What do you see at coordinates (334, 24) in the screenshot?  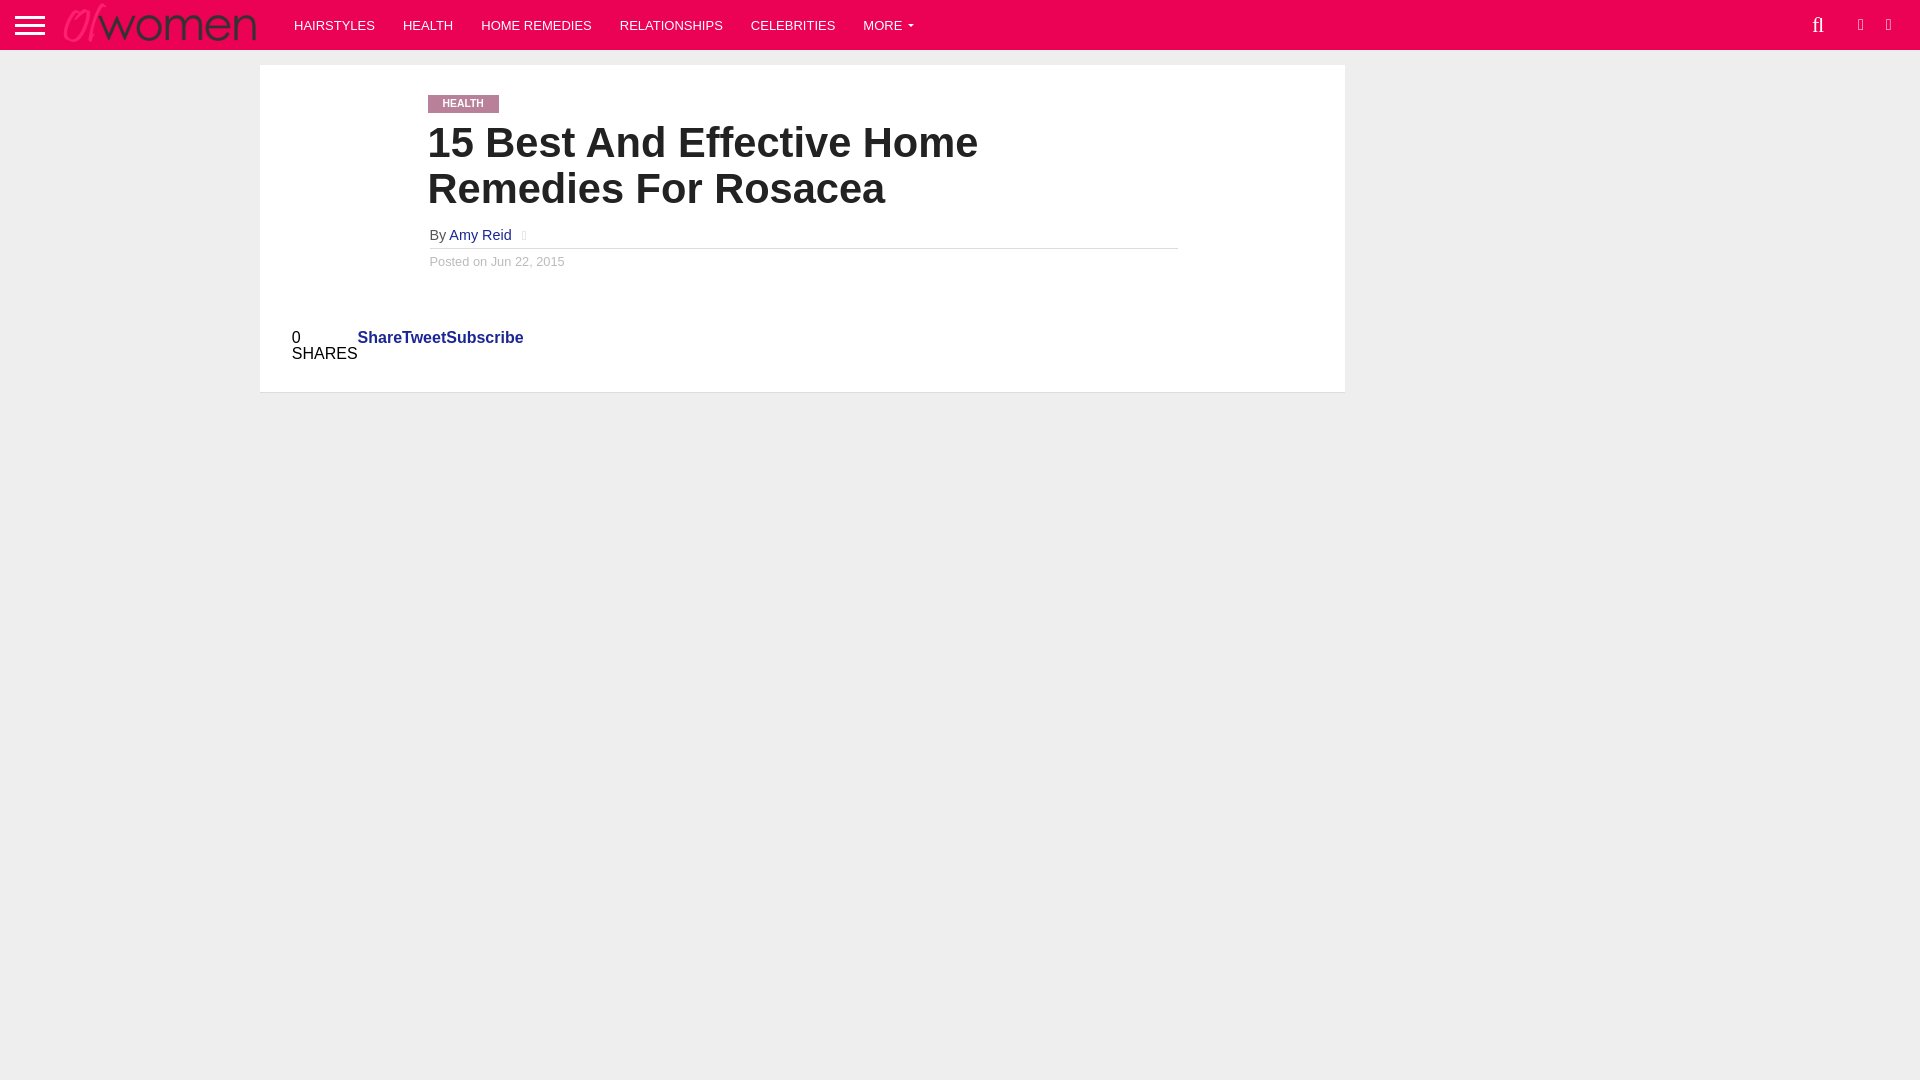 I see `HAIRSTYLES` at bounding box center [334, 24].